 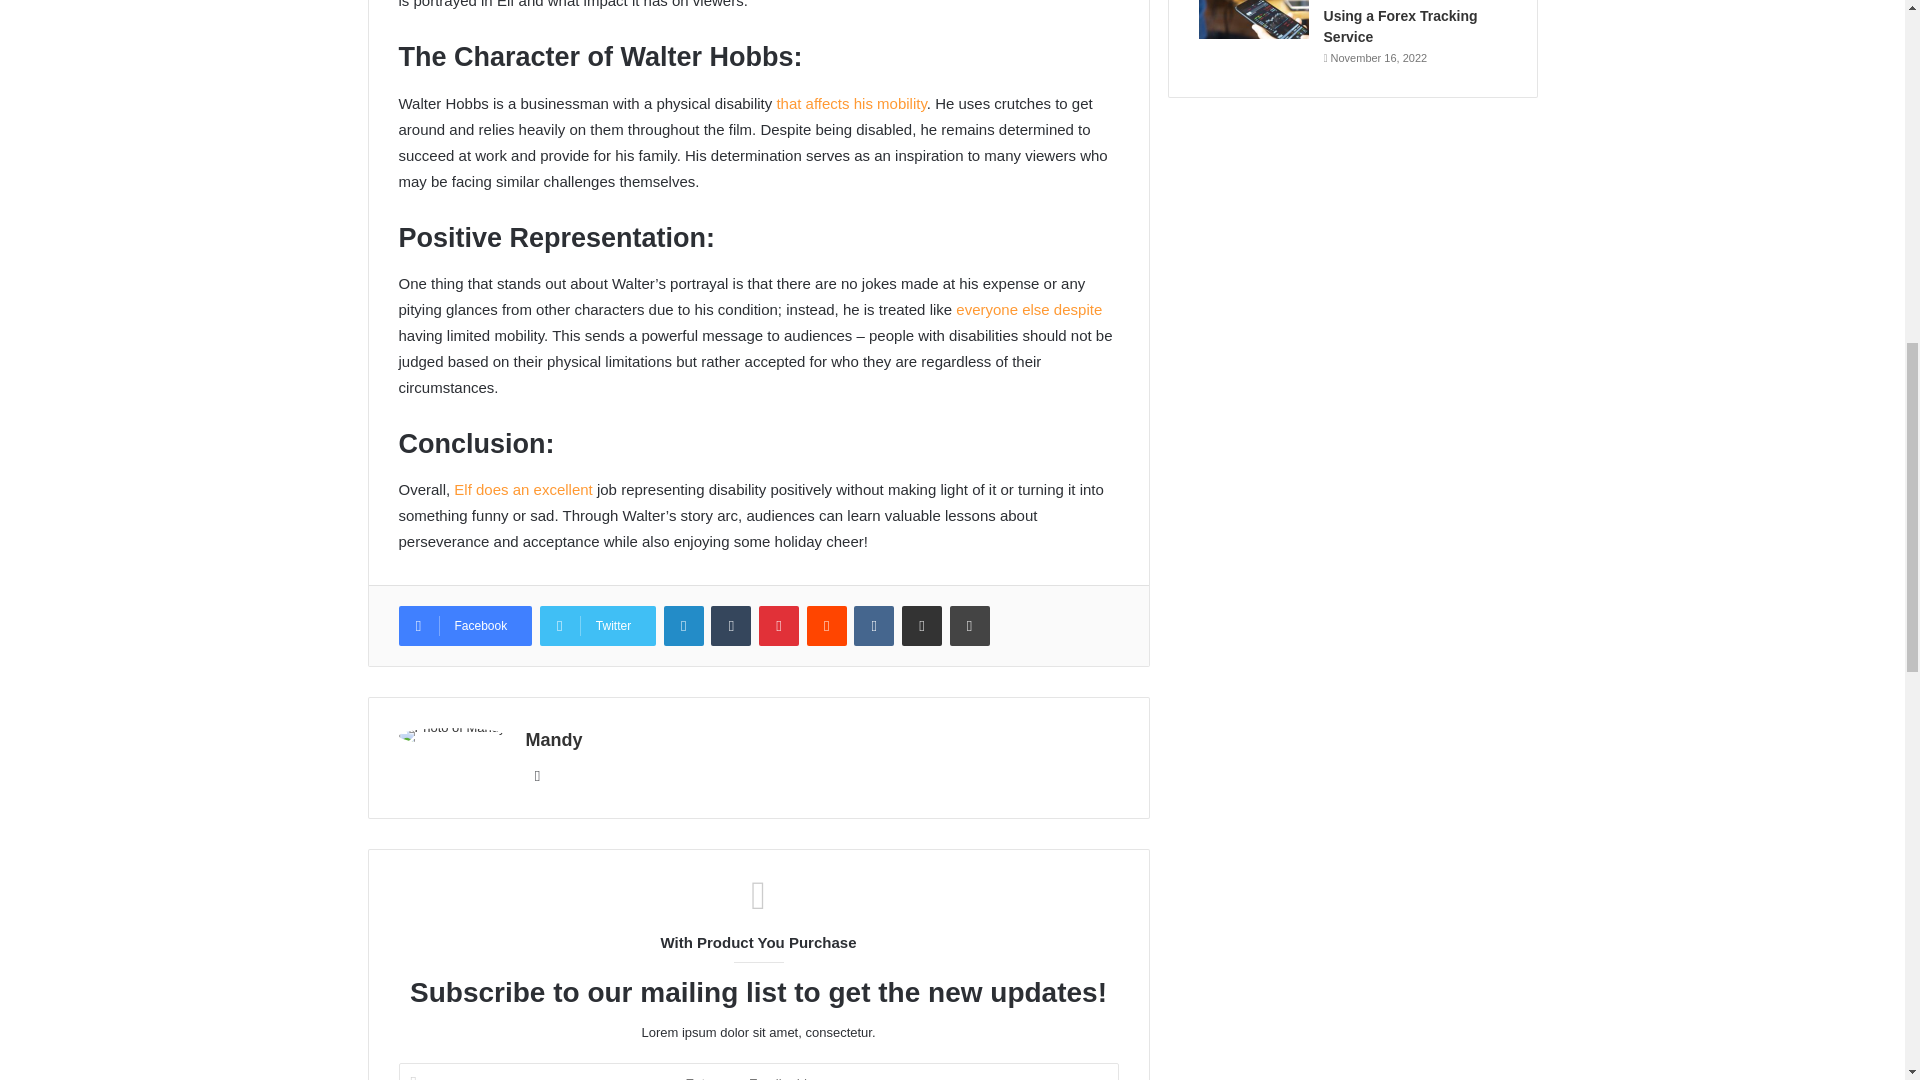 I want to click on everyone else despite, so click(x=1027, y=309).